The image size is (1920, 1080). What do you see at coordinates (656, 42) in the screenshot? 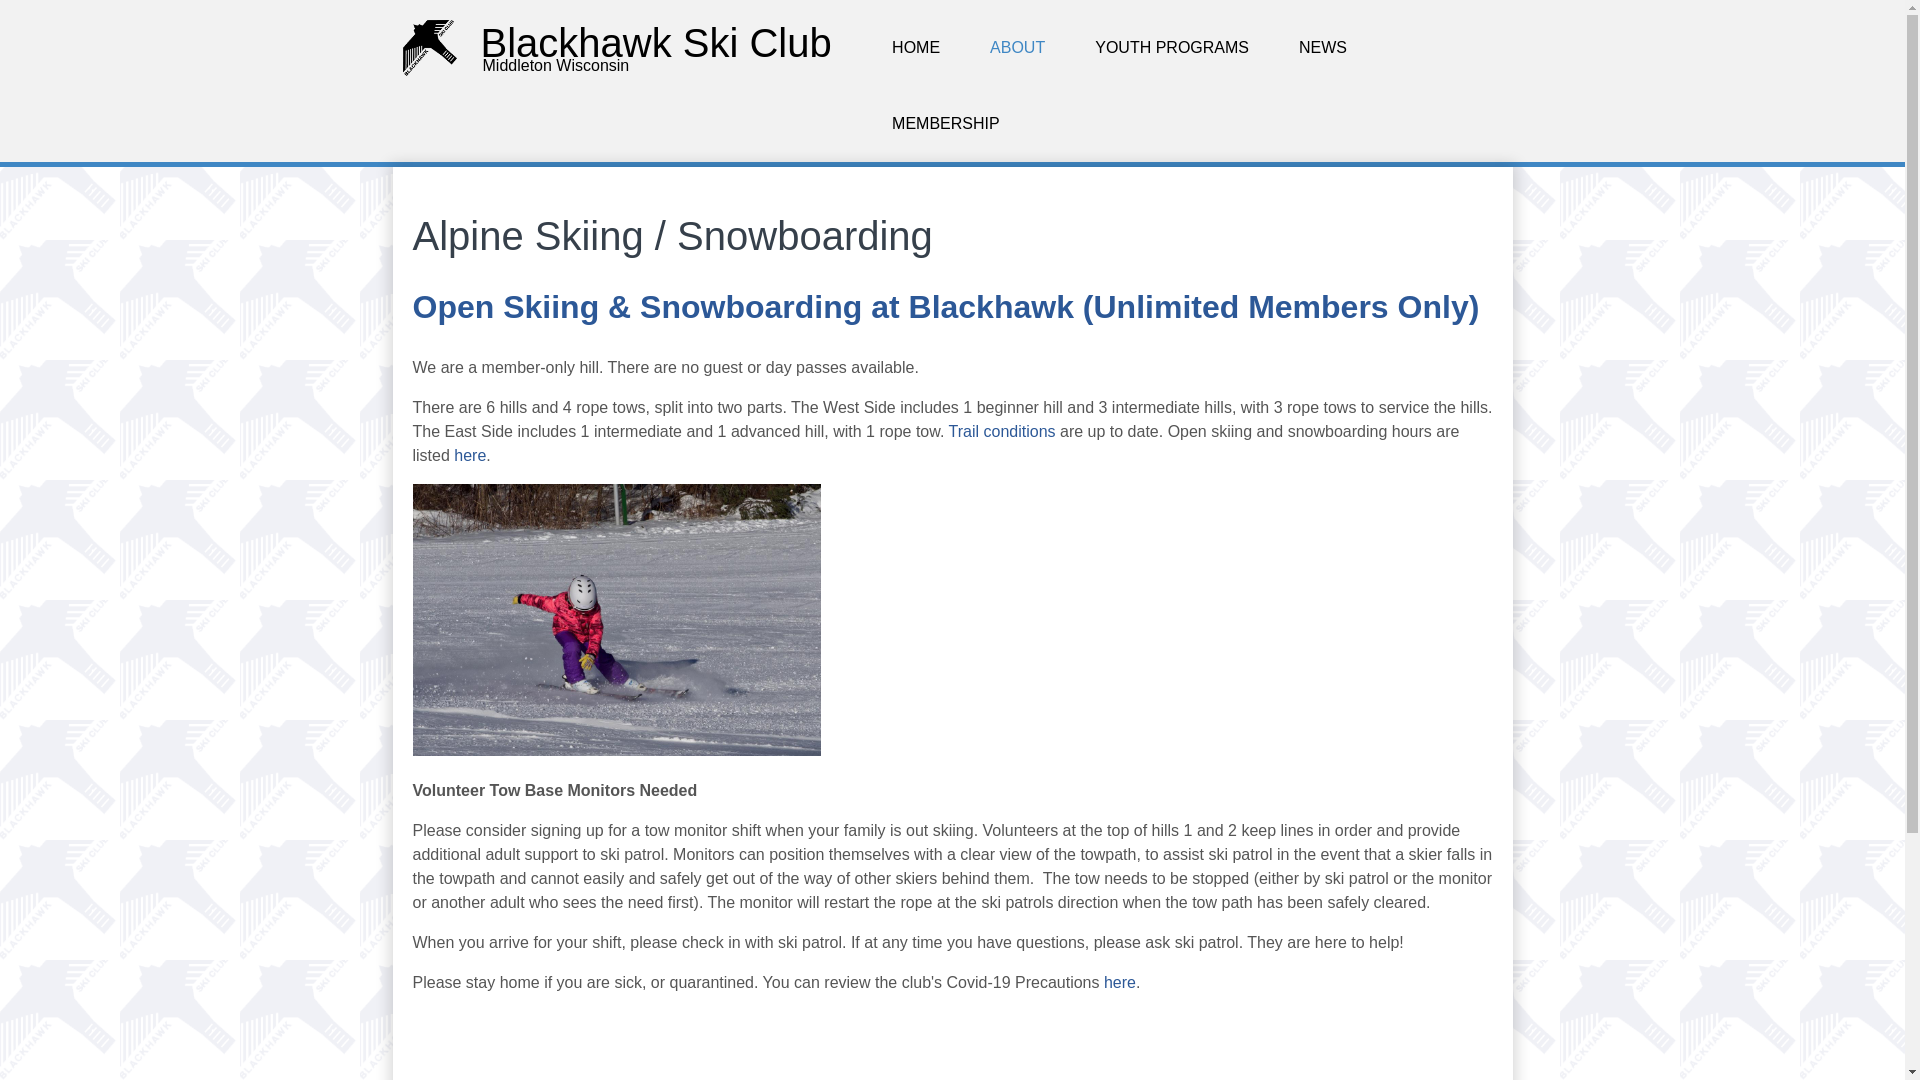
I see `Home` at bounding box center [656, 42].